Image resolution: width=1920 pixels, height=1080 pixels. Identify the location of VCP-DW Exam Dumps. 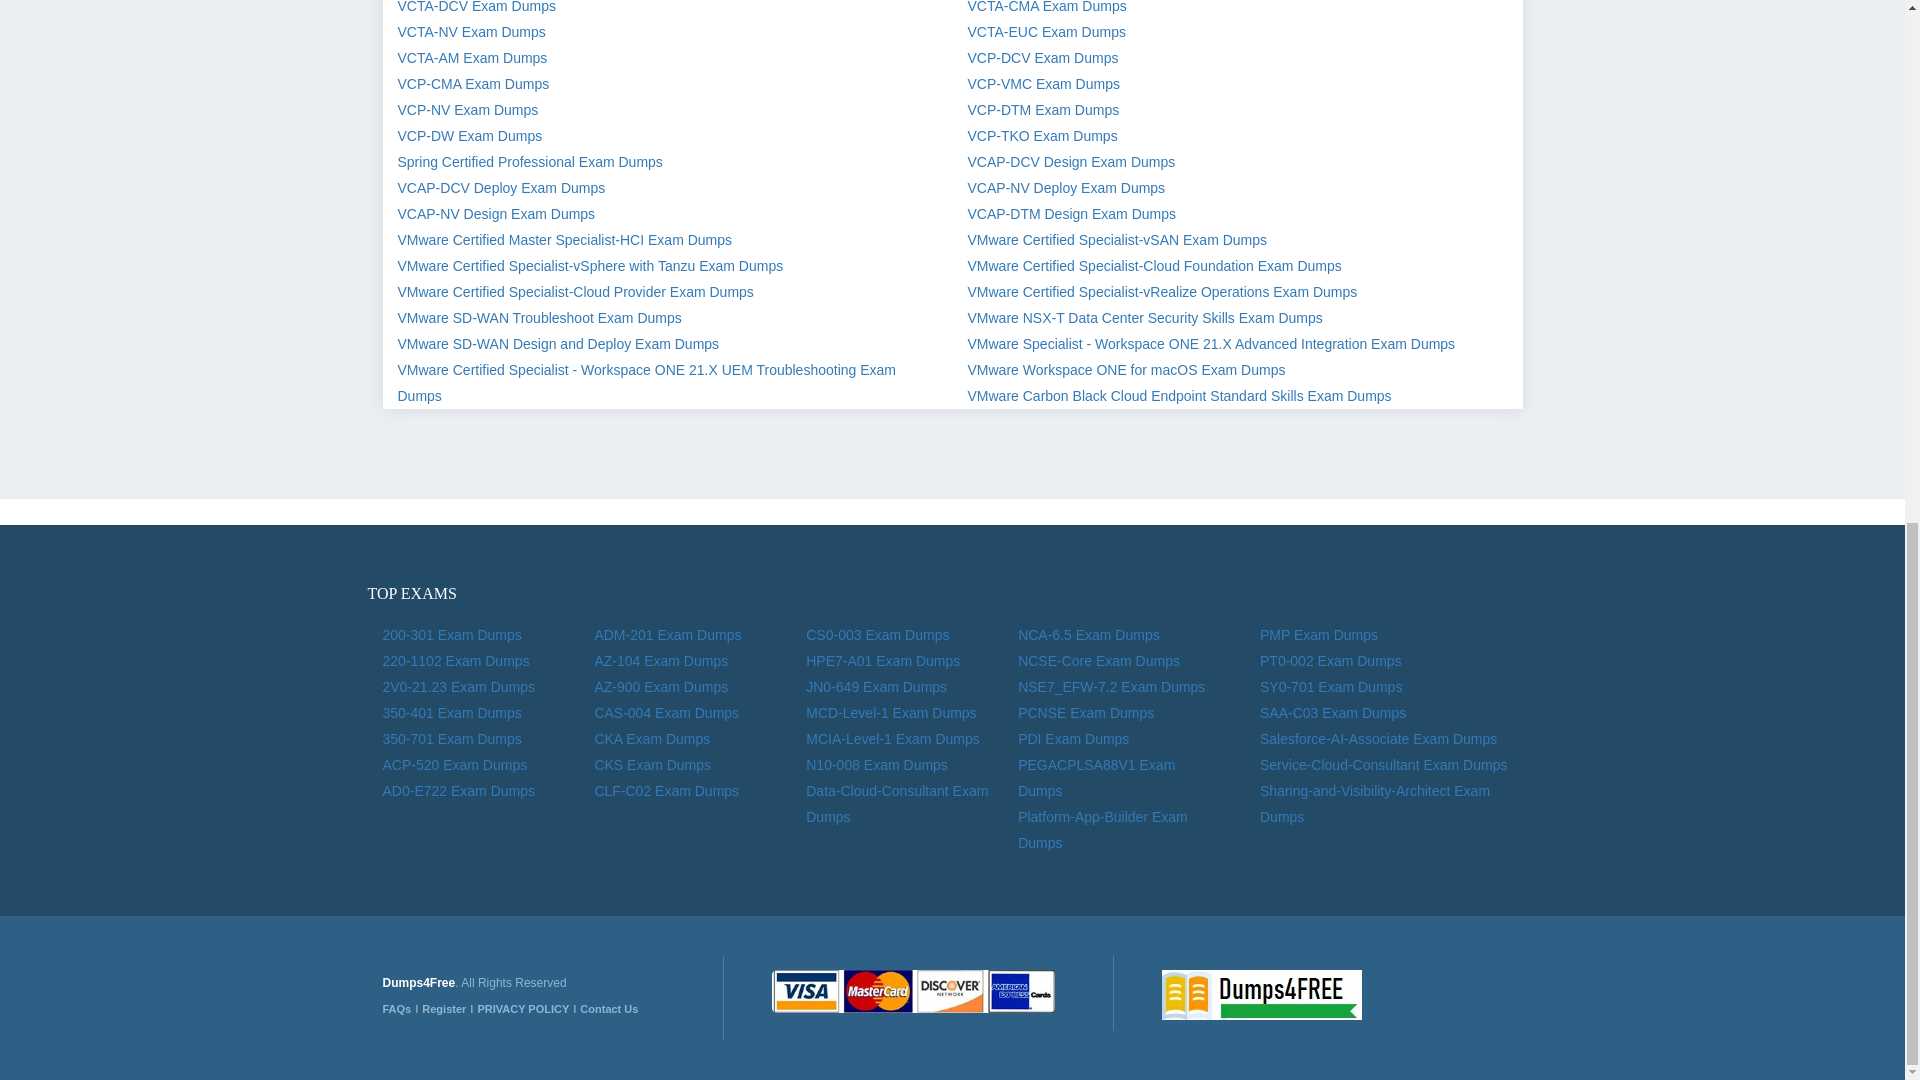
(470, 136).